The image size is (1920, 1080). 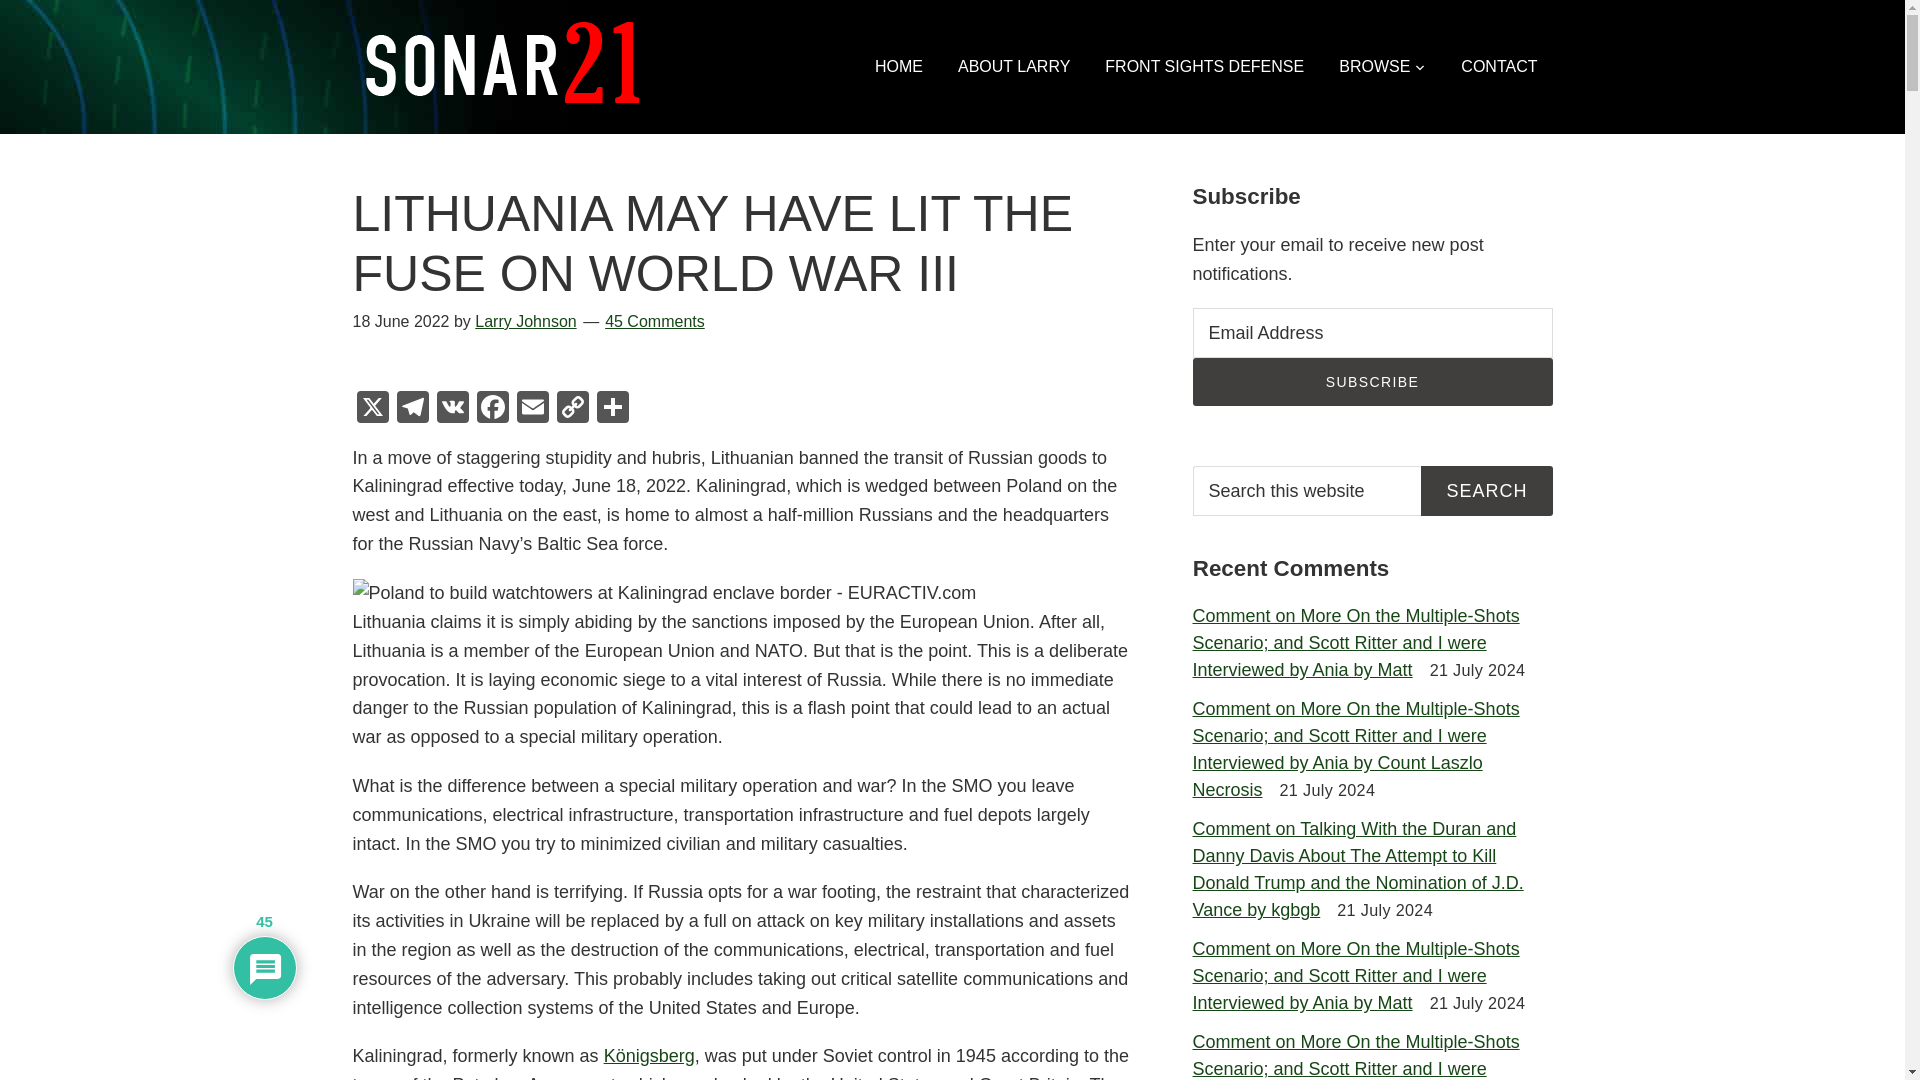 I want to click on FRONT SIGHTS DEFENSE, so click(x=1204, y=66).